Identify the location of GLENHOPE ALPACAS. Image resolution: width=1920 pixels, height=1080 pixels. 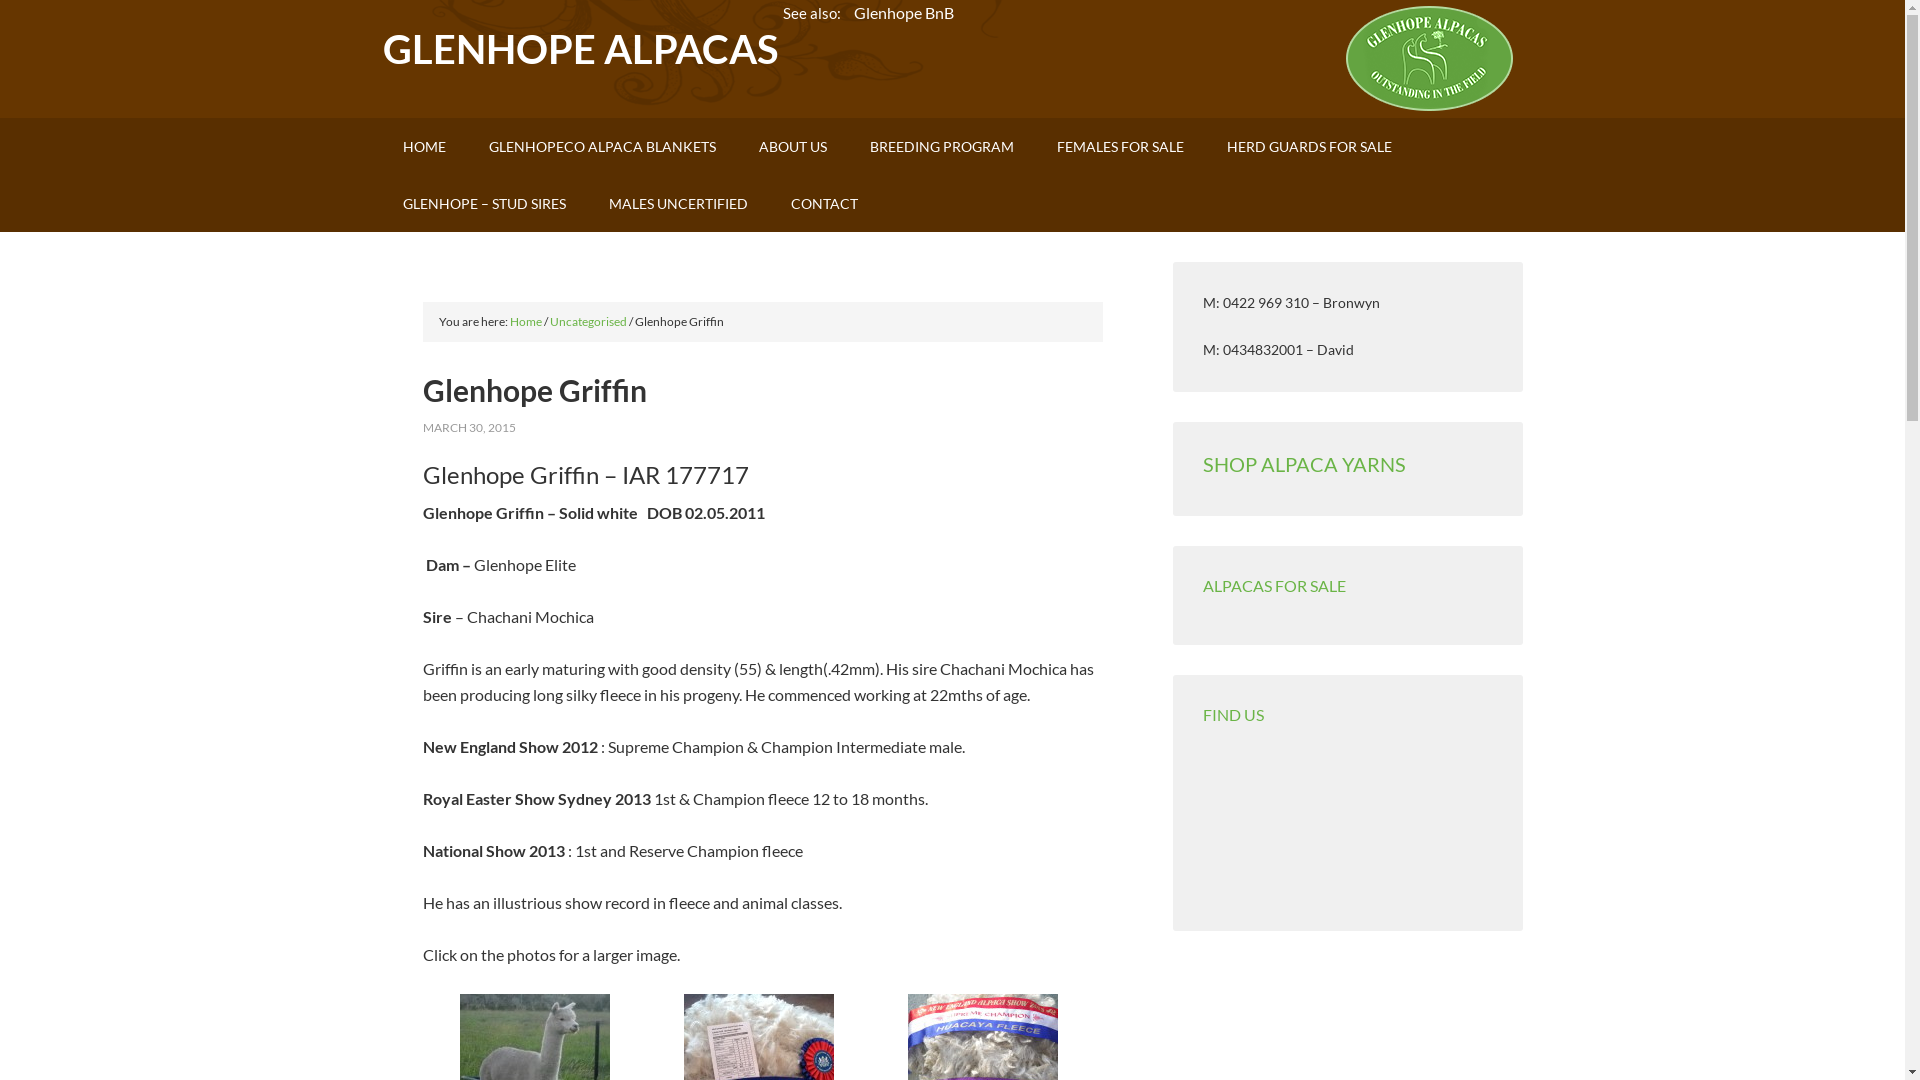
(580, 49).